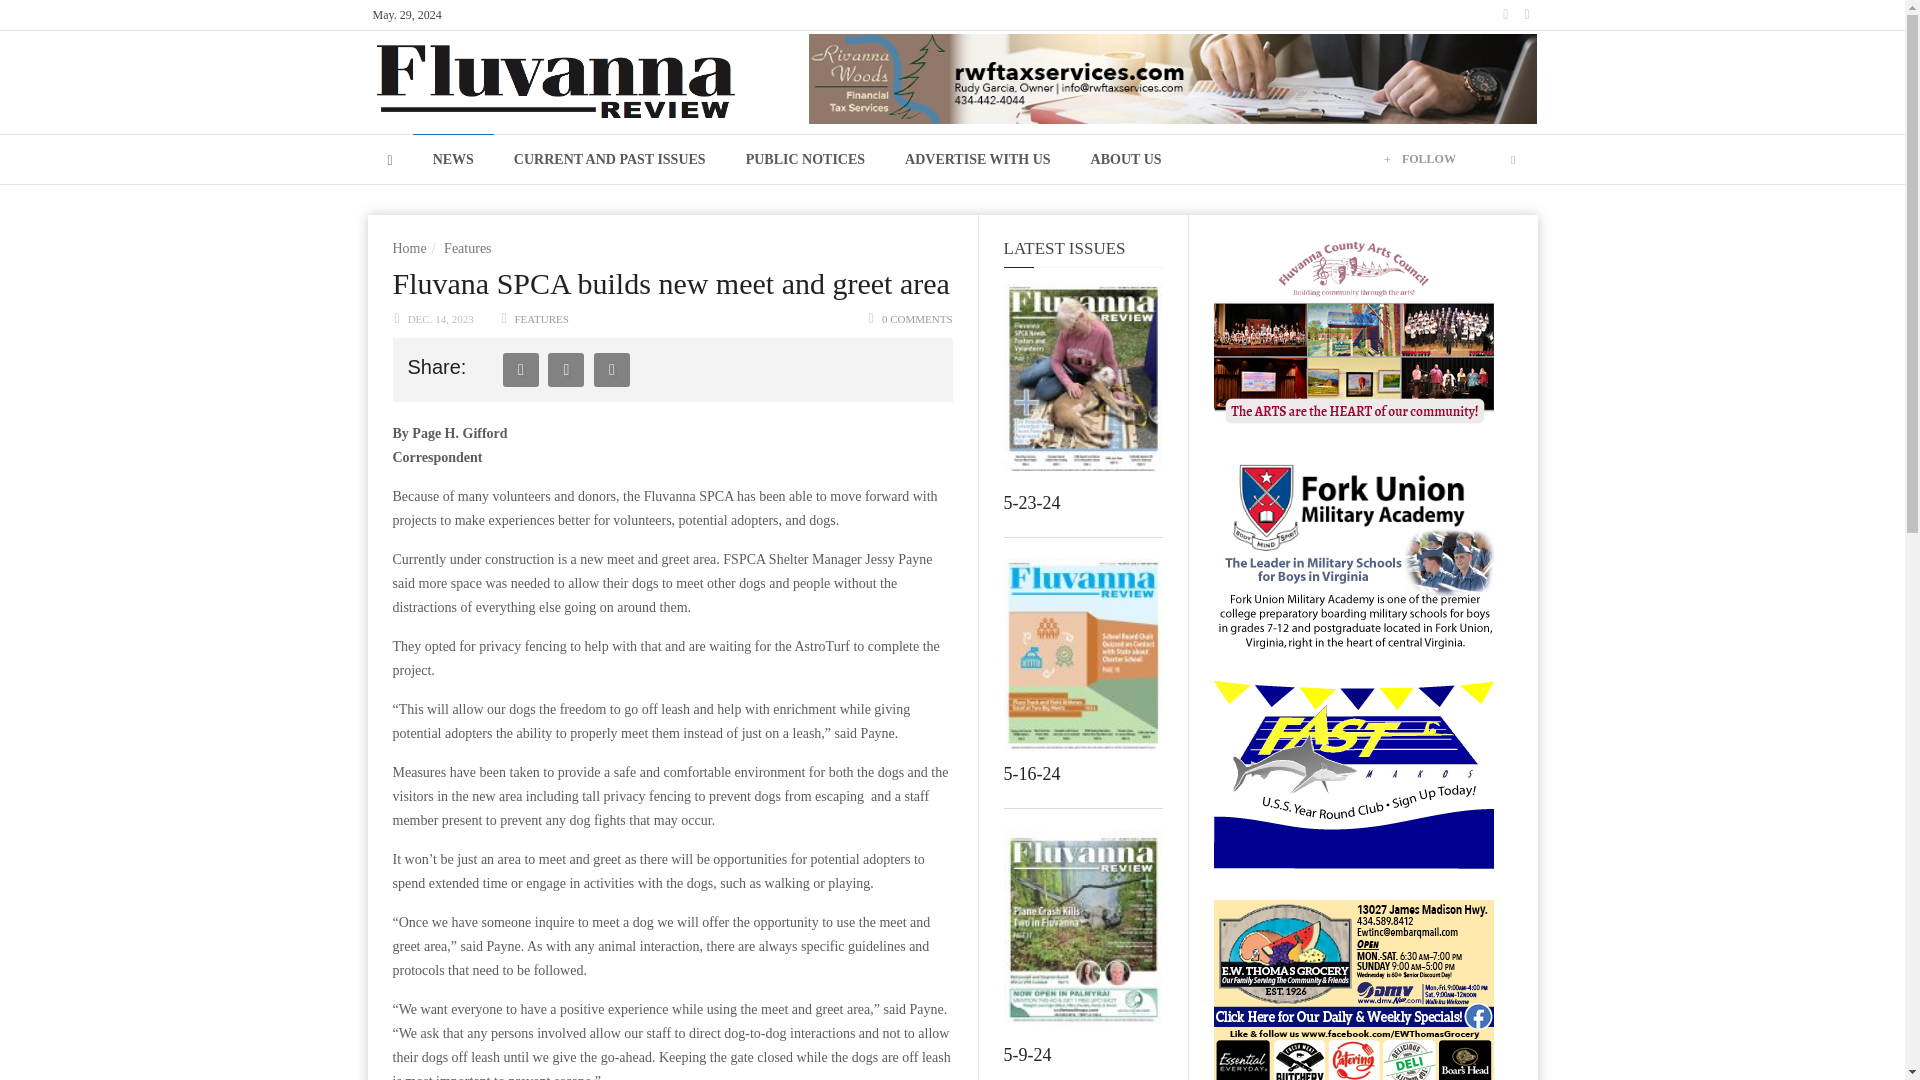  What do you see at coordinates (609, 158) in the screenshot?
I see `CURRENT AND PAST ISSUES` at bounding box center [609, 158].